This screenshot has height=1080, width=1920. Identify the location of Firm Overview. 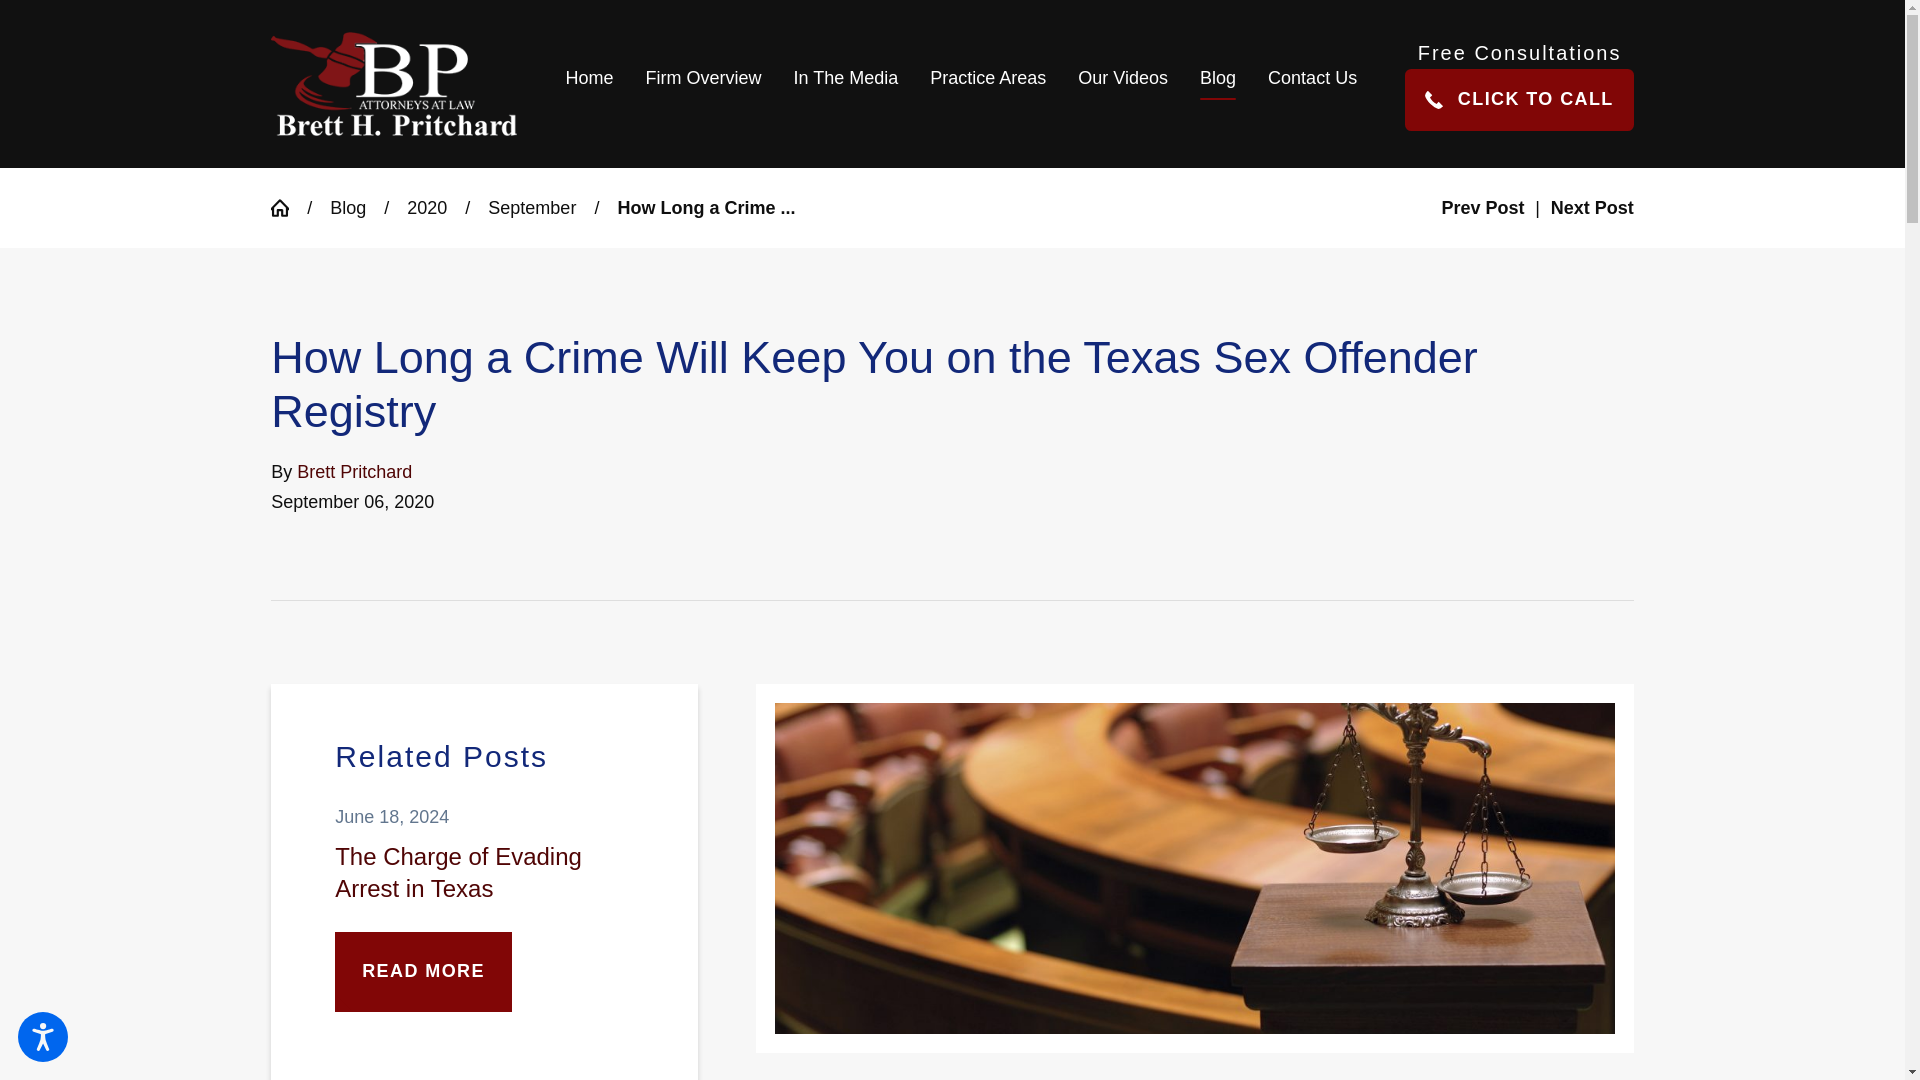
(703, 84).